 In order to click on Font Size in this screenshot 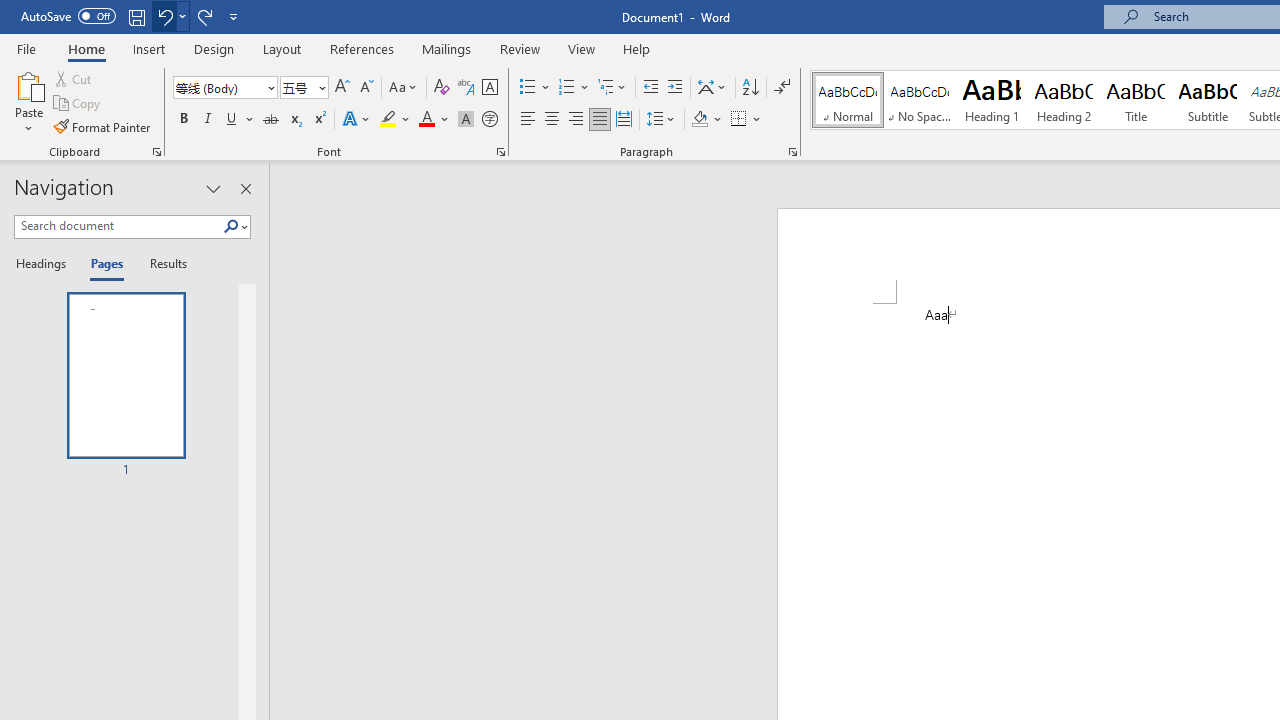, I will do `click(298, 87)`.